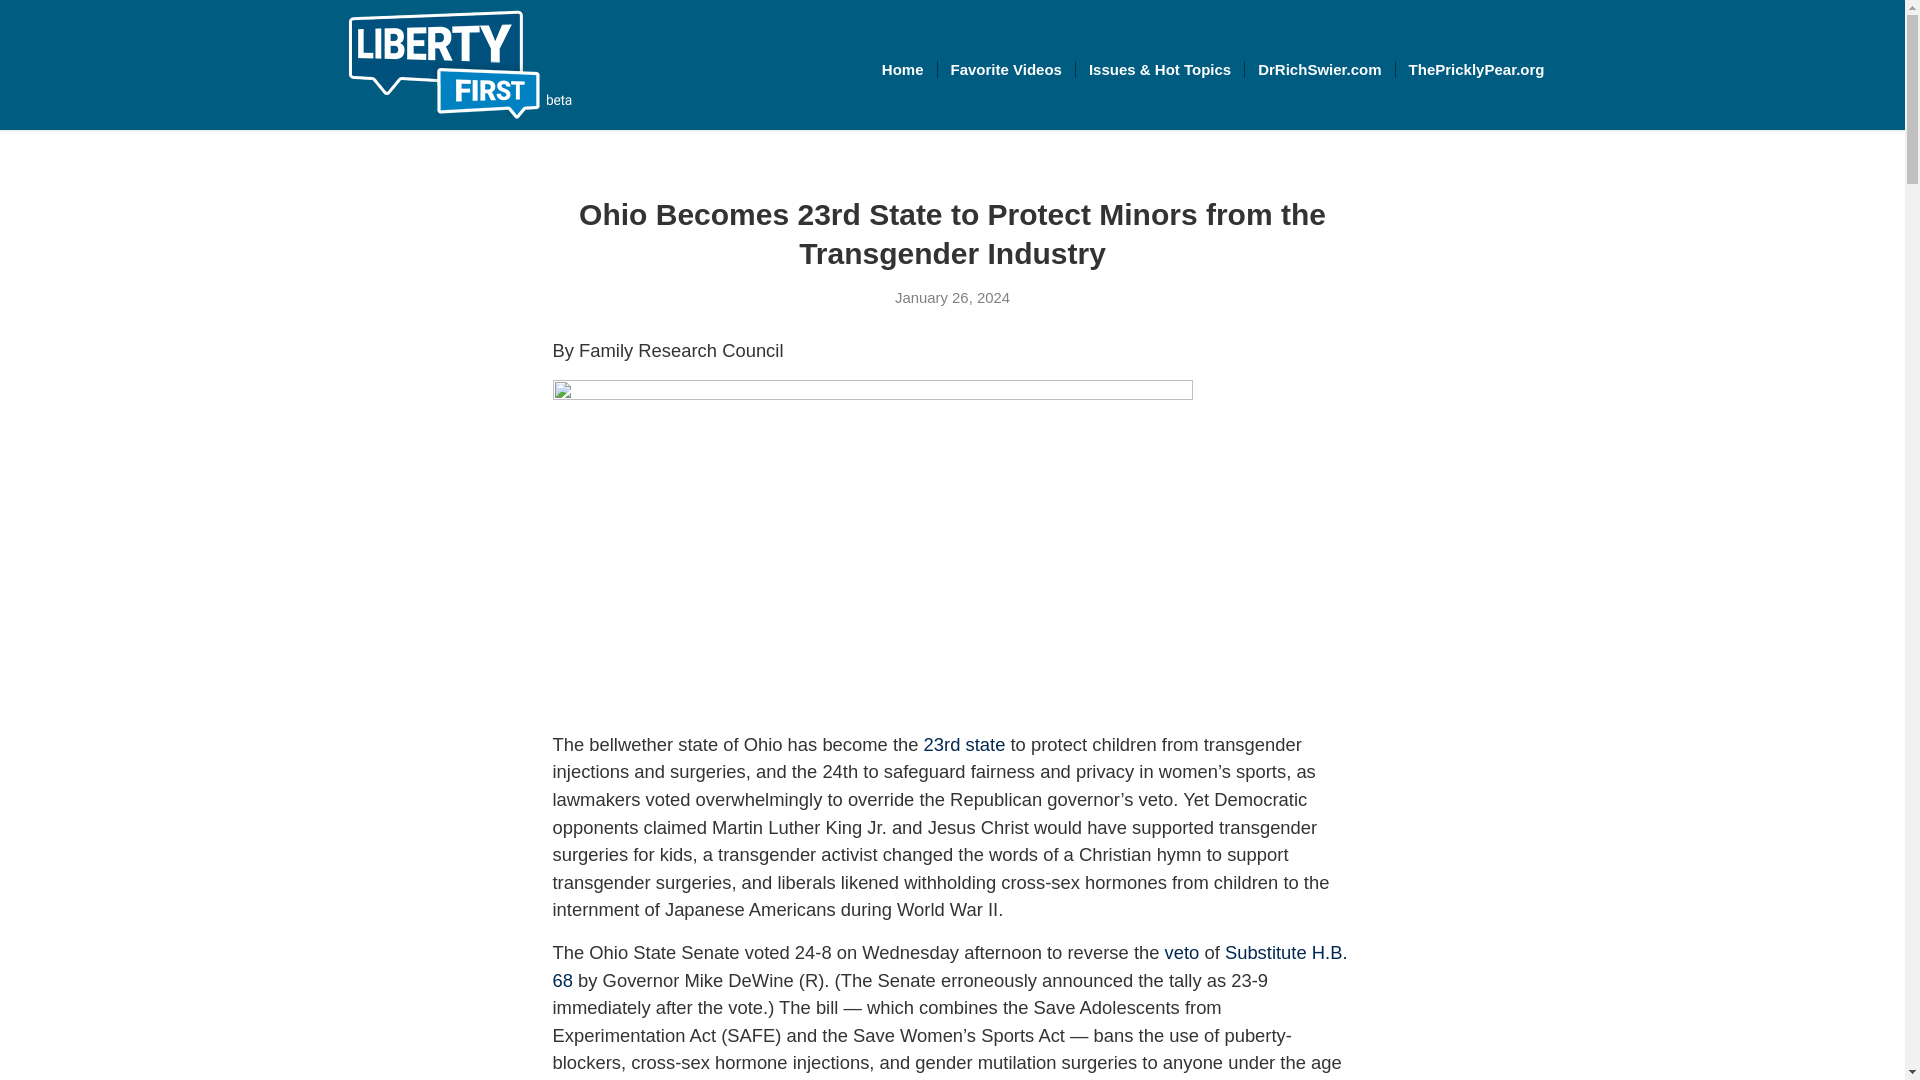 The width and height of the screenshot is (1920, 1080). What do you see at coordinates (950, 966) in the screenshot?
I see `Substitute H.B. 68` at bounding box center [950, 966].